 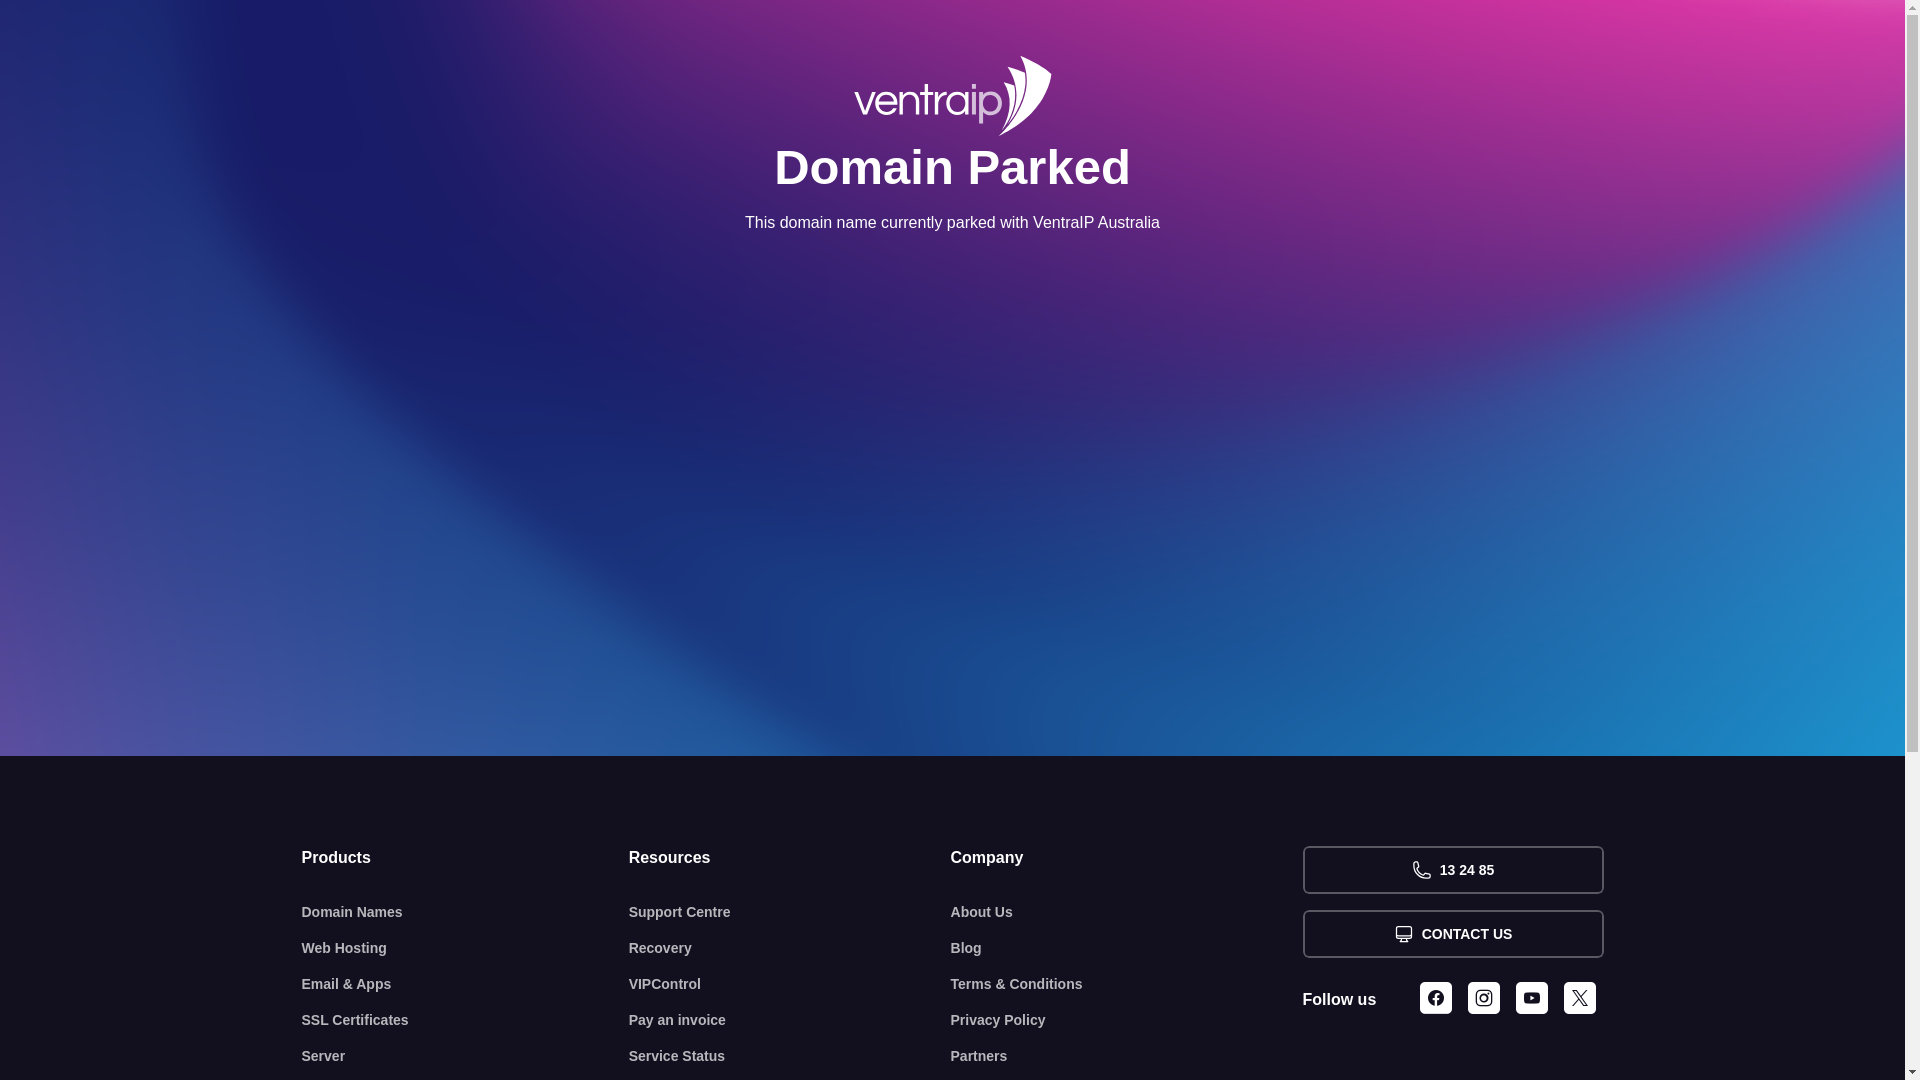 I want to click on Privacy Policy, so click(x=1127, y=1020).